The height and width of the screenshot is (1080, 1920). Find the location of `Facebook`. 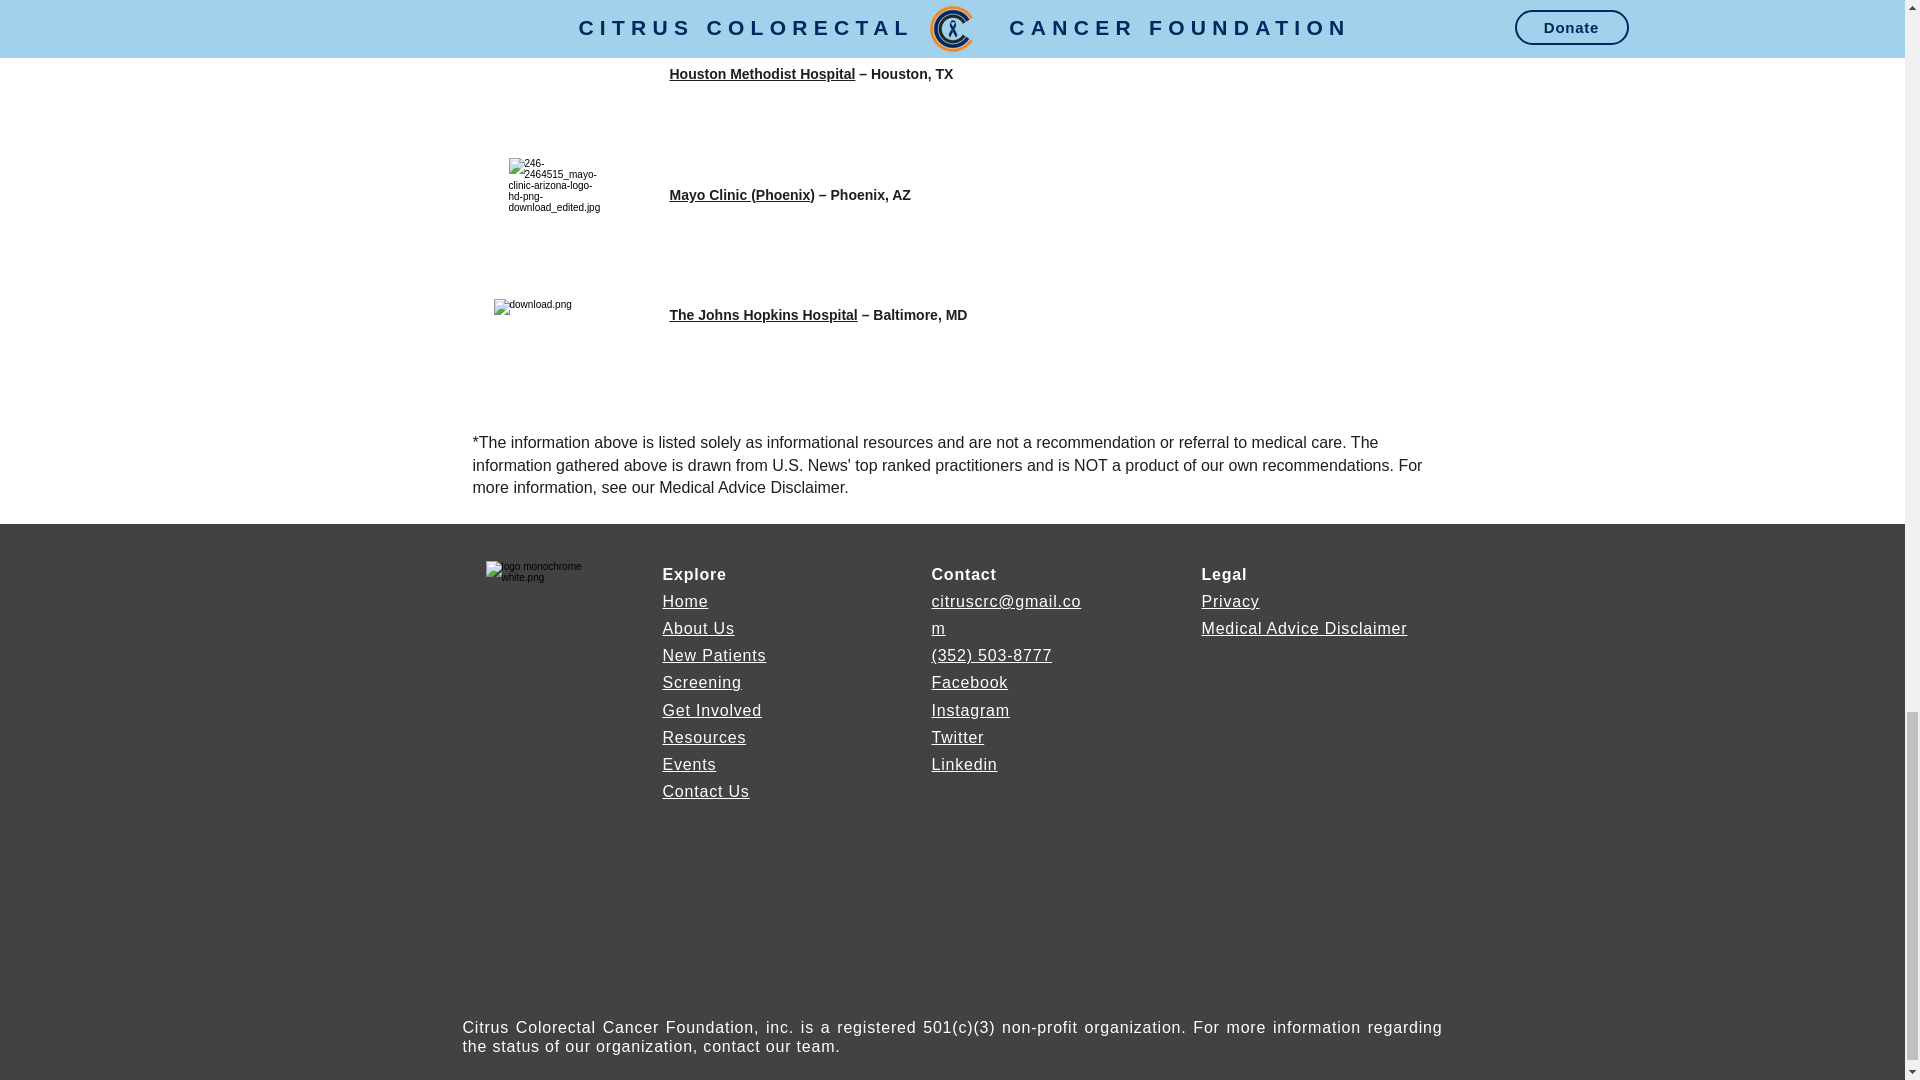

Facebook is located at coordinates (970, 682).